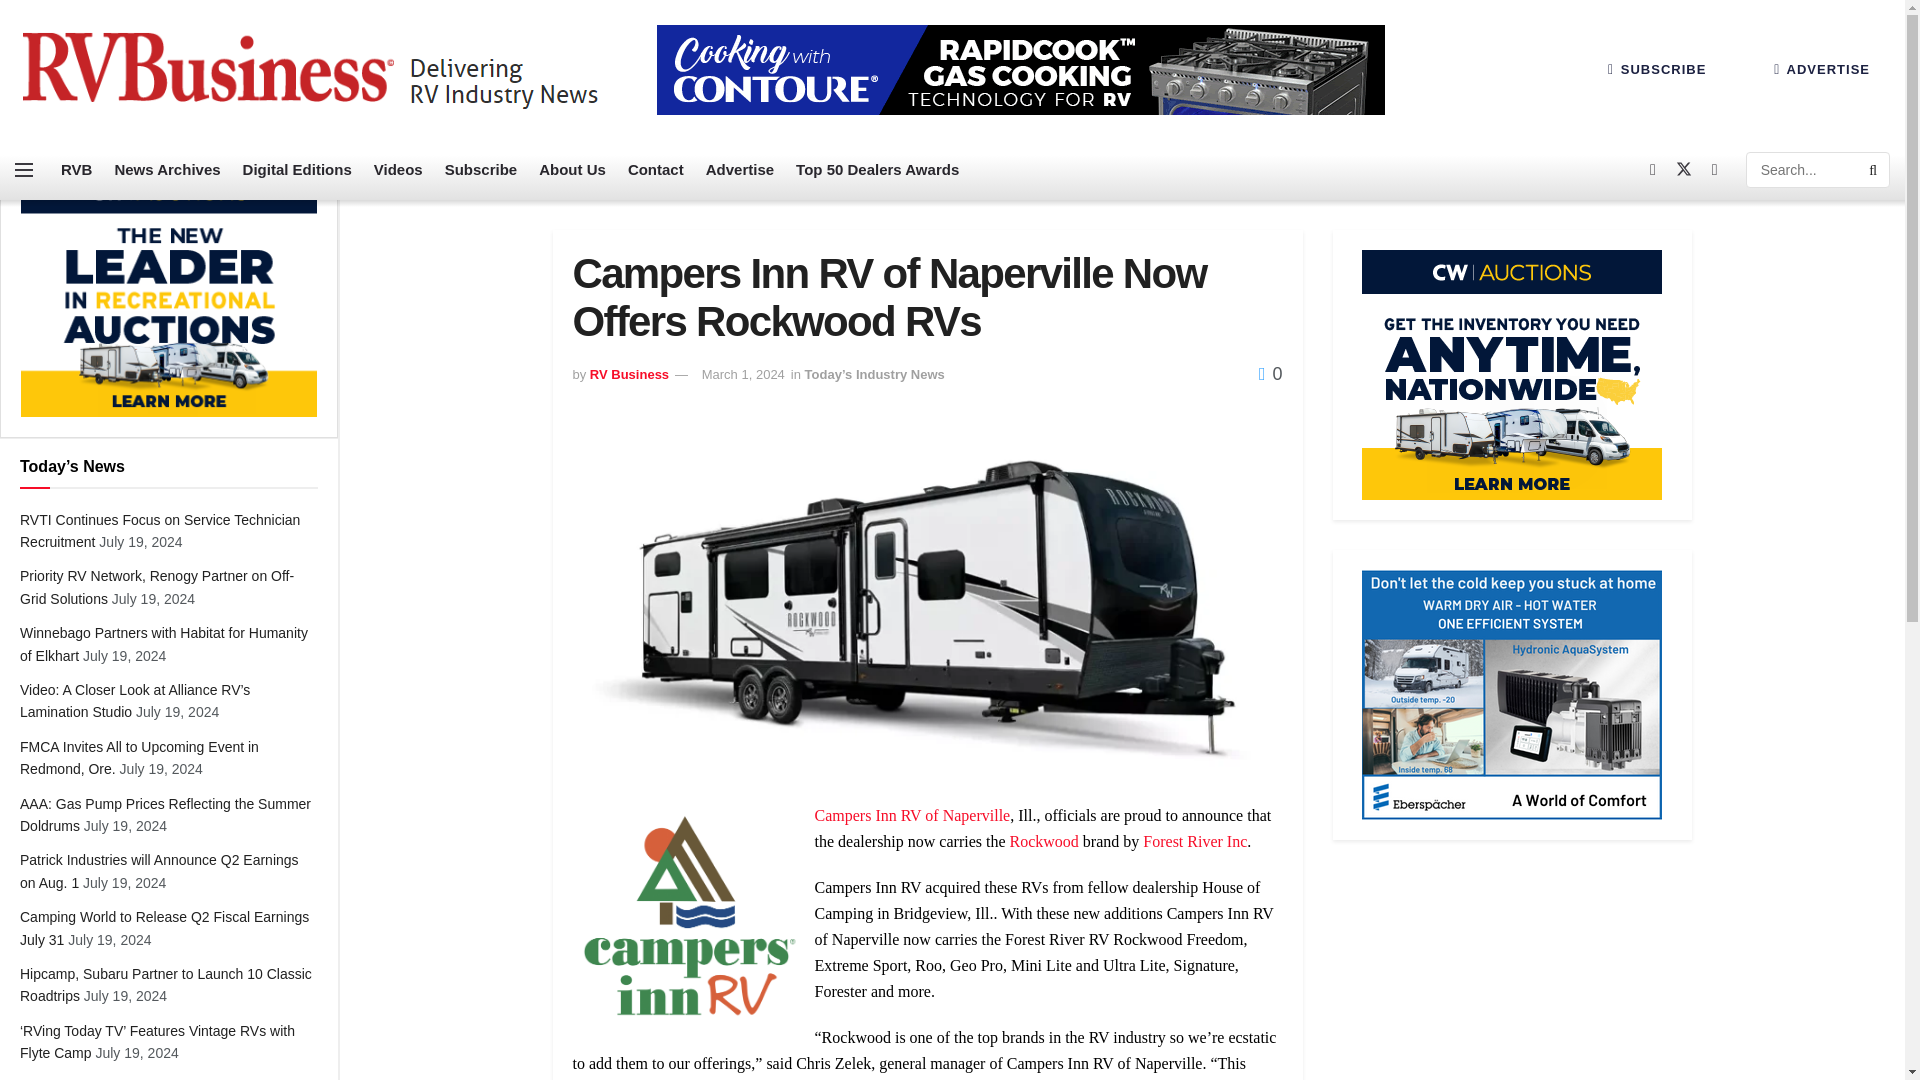 This screenshot has width=1920, height=1080. I want to click on Priority RV Network, Renogy Partner on Off-Grid Solutions, so click(156, 586).